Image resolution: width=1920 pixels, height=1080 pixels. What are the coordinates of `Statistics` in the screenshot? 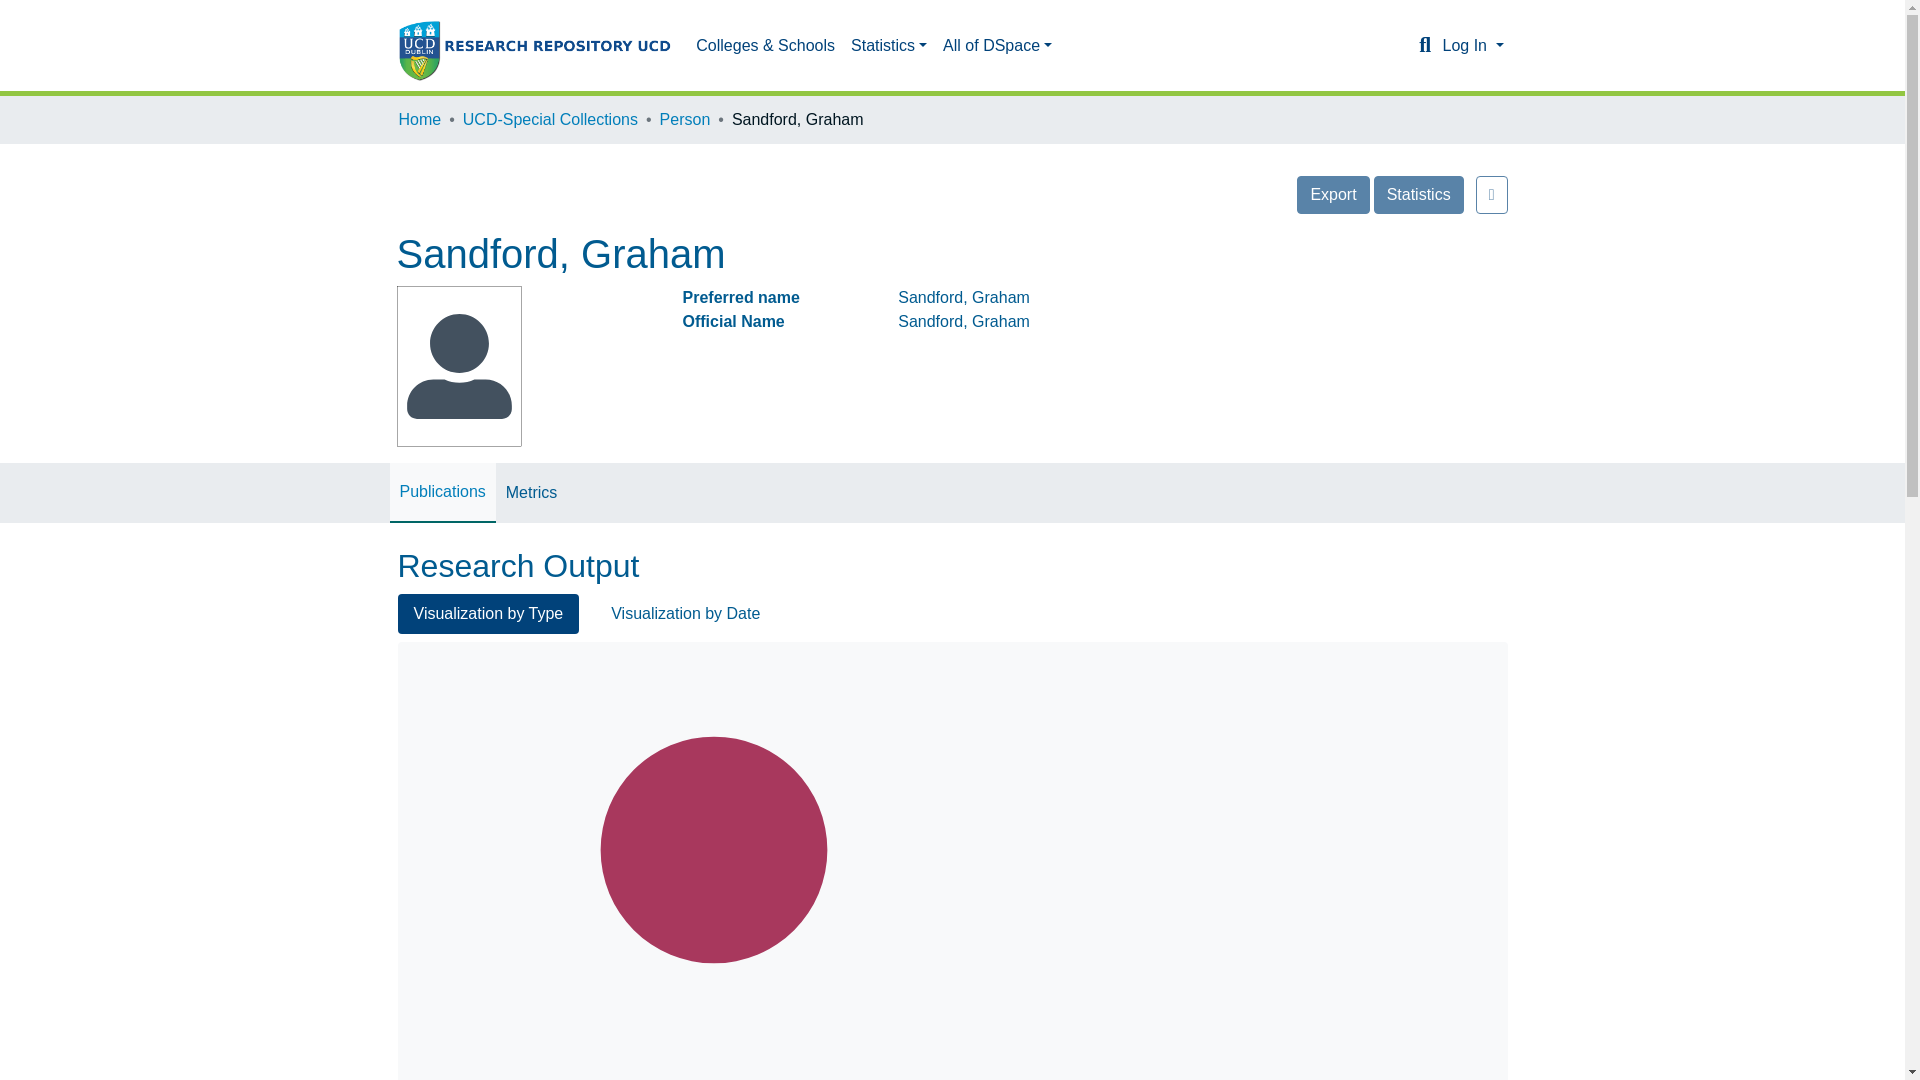 It's located at (1418, 194).